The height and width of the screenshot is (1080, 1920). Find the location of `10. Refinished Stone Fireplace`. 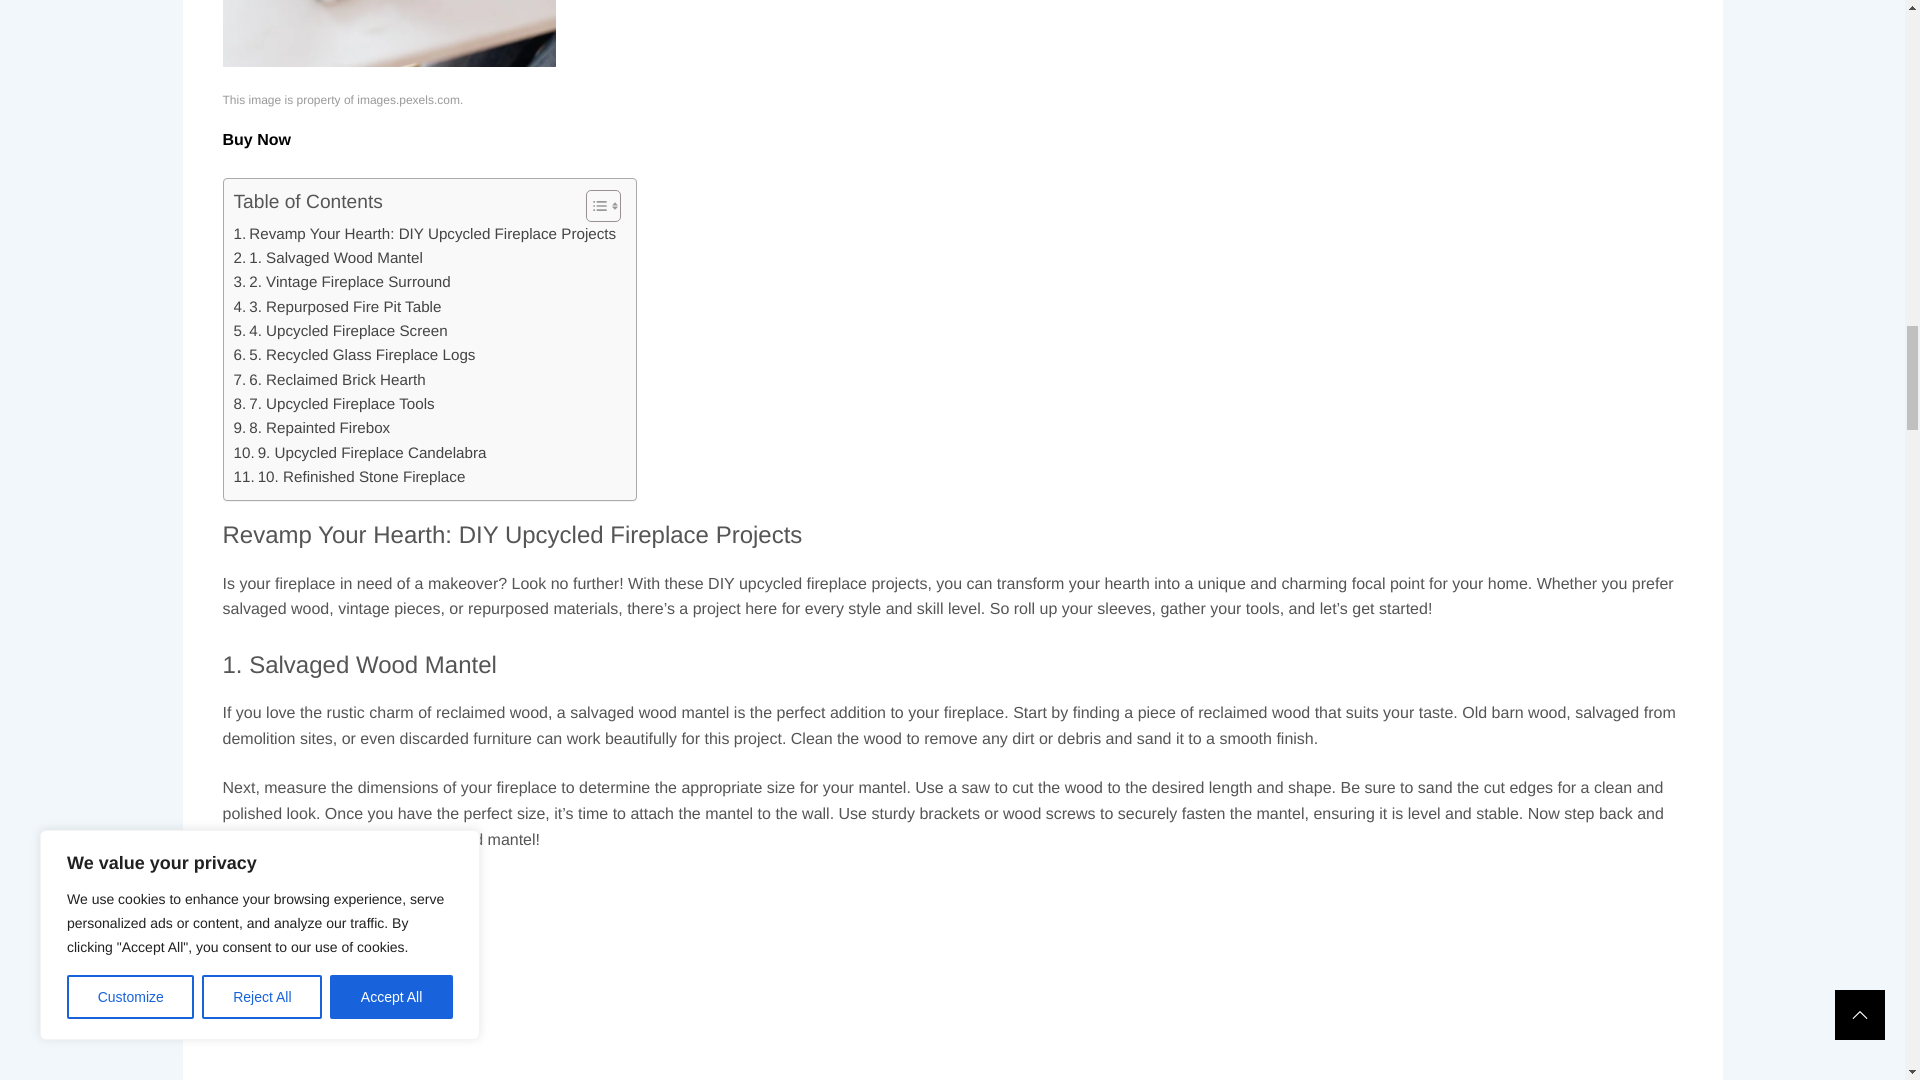

10. Refinished Stone Fireplace is located at coordinates (350, 429).